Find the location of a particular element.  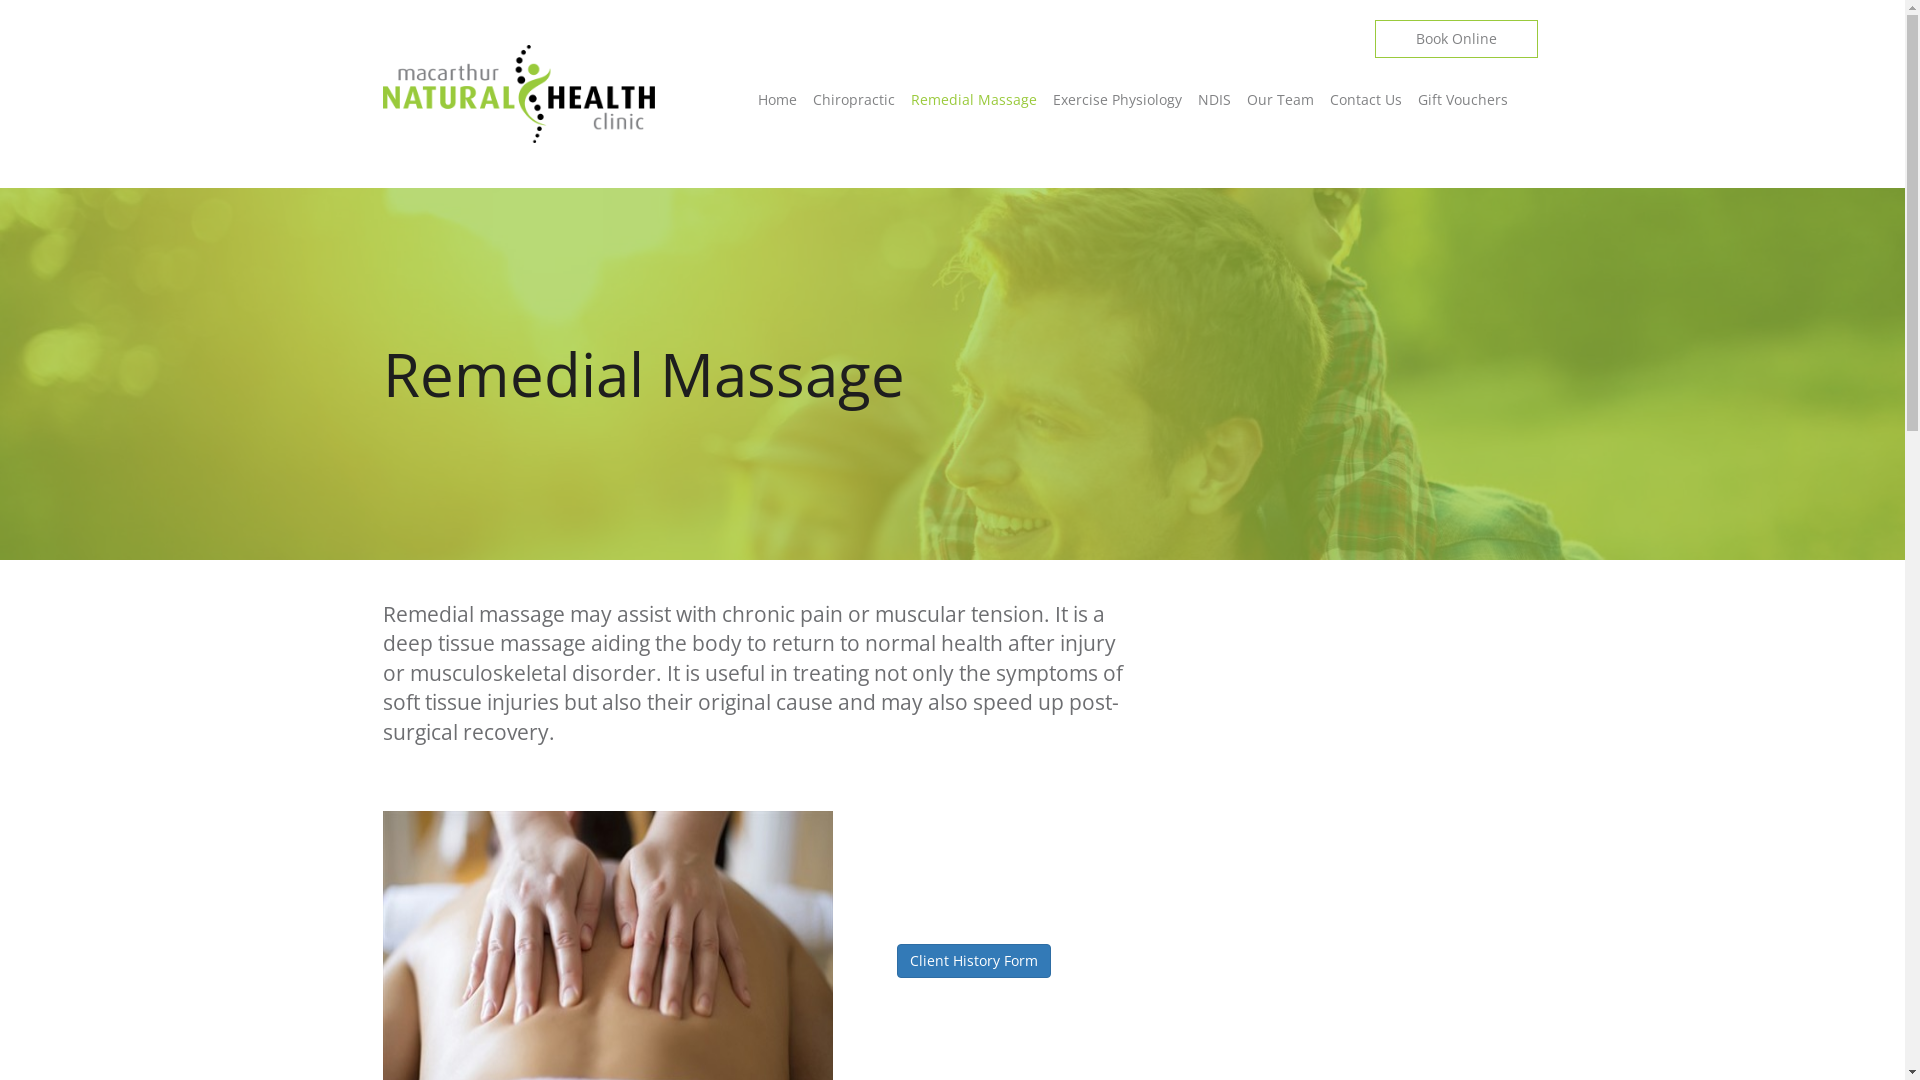

Contact Us is located at coordinates (1366, 100).